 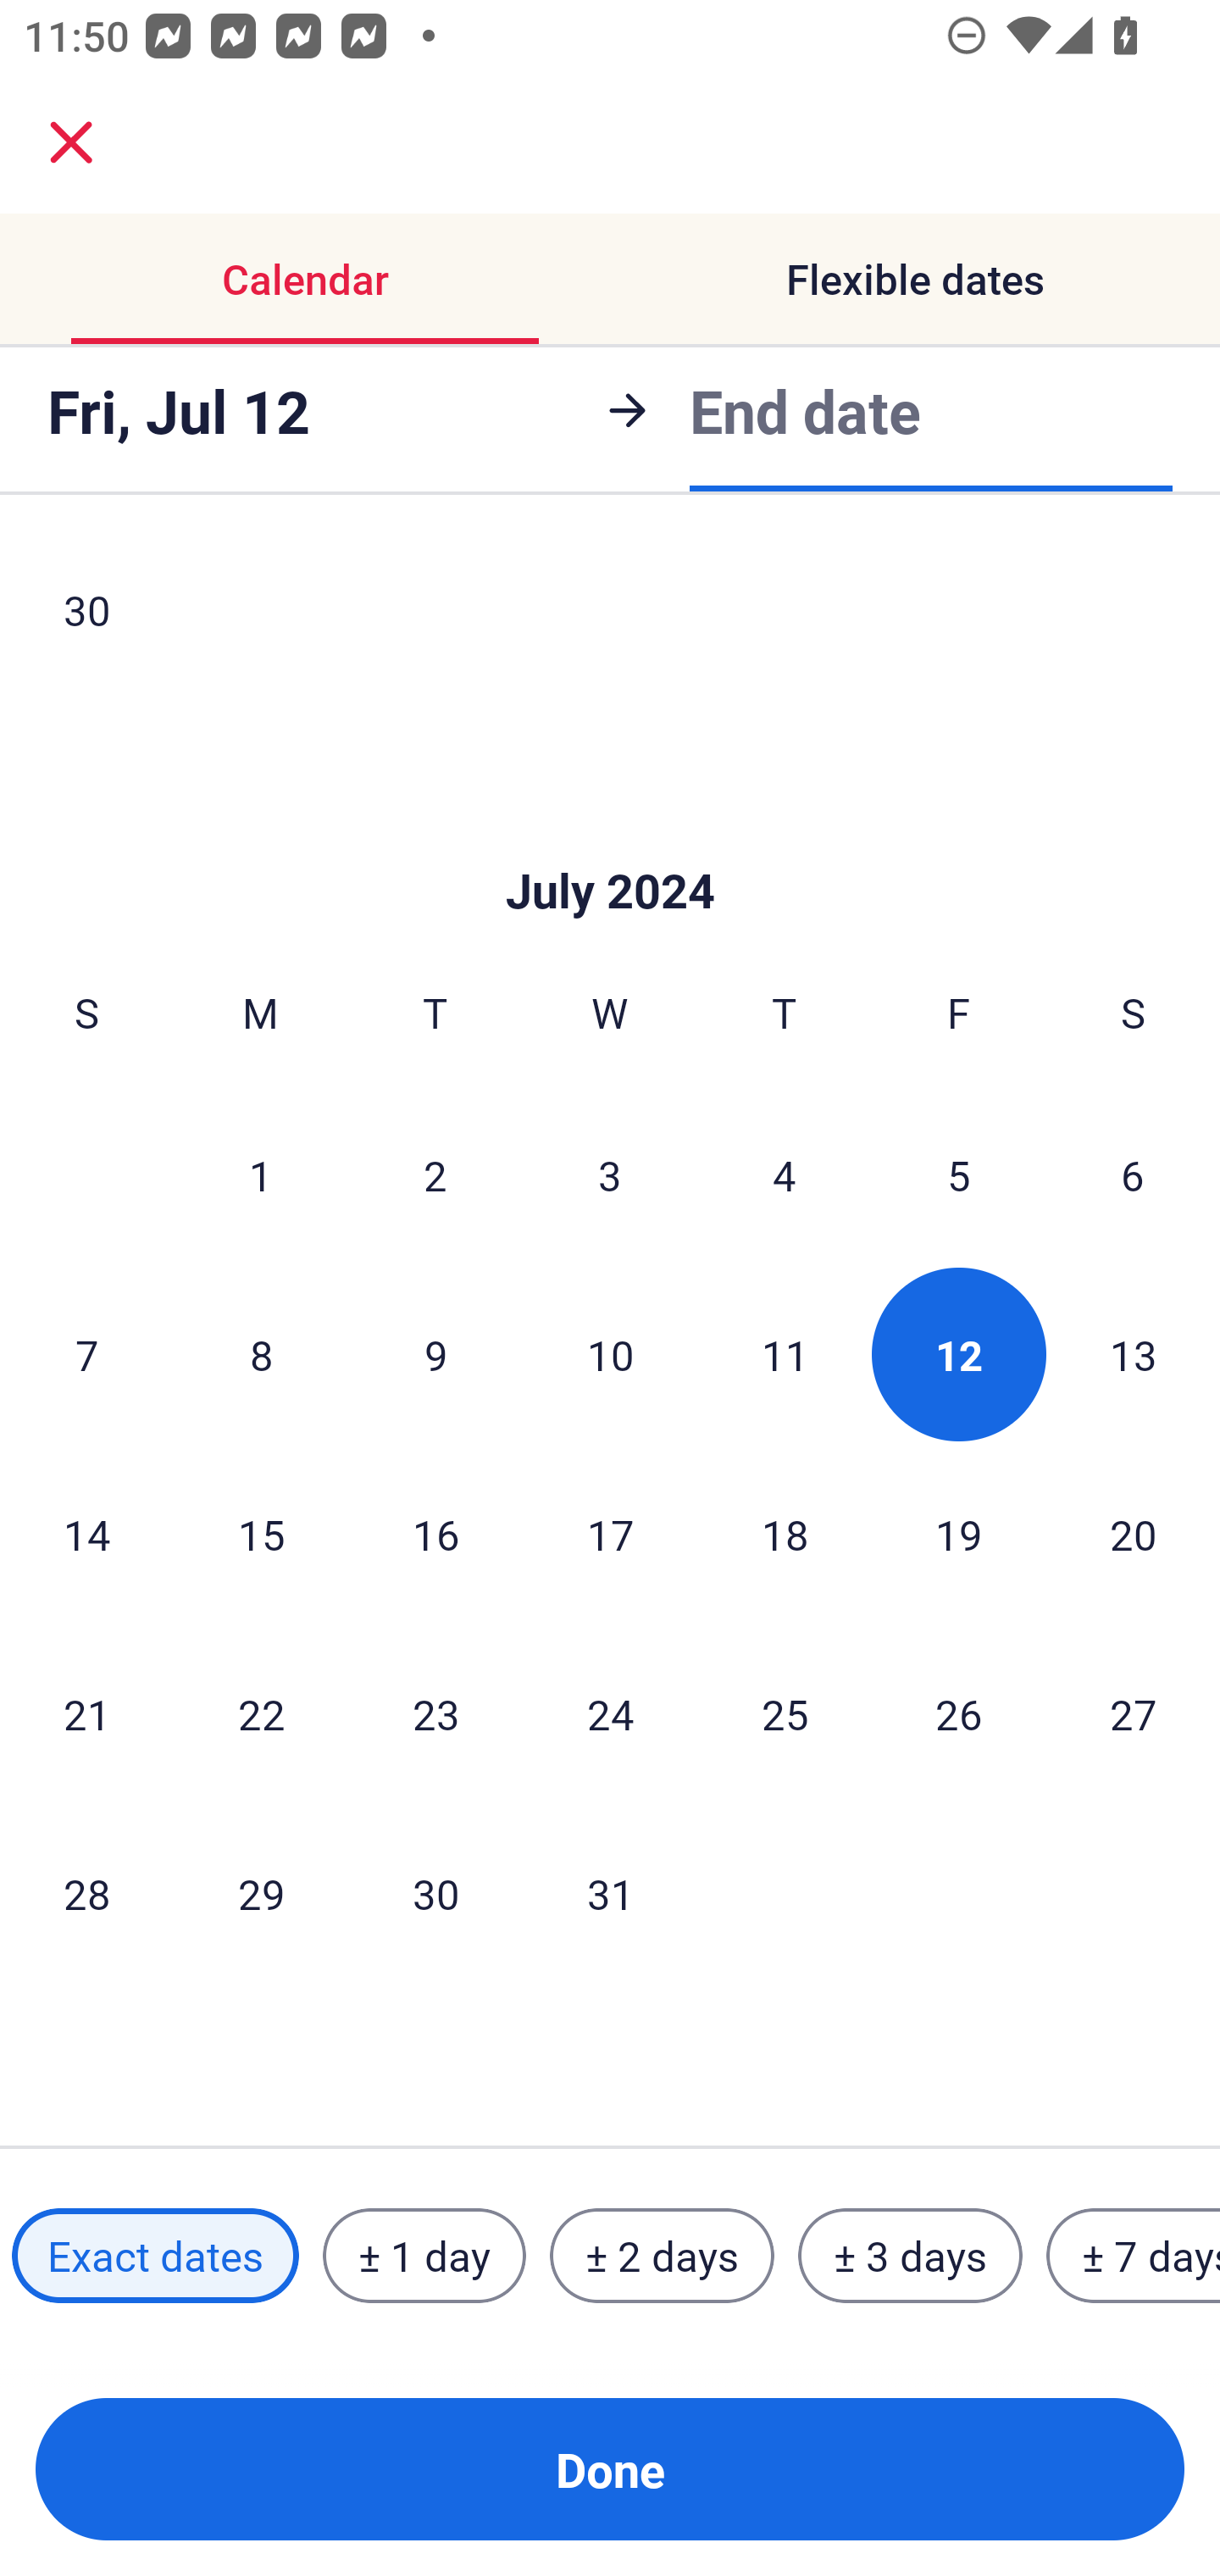 I want to click on 5 Friday, July 5, 2024, so click(x=959, y=1174).